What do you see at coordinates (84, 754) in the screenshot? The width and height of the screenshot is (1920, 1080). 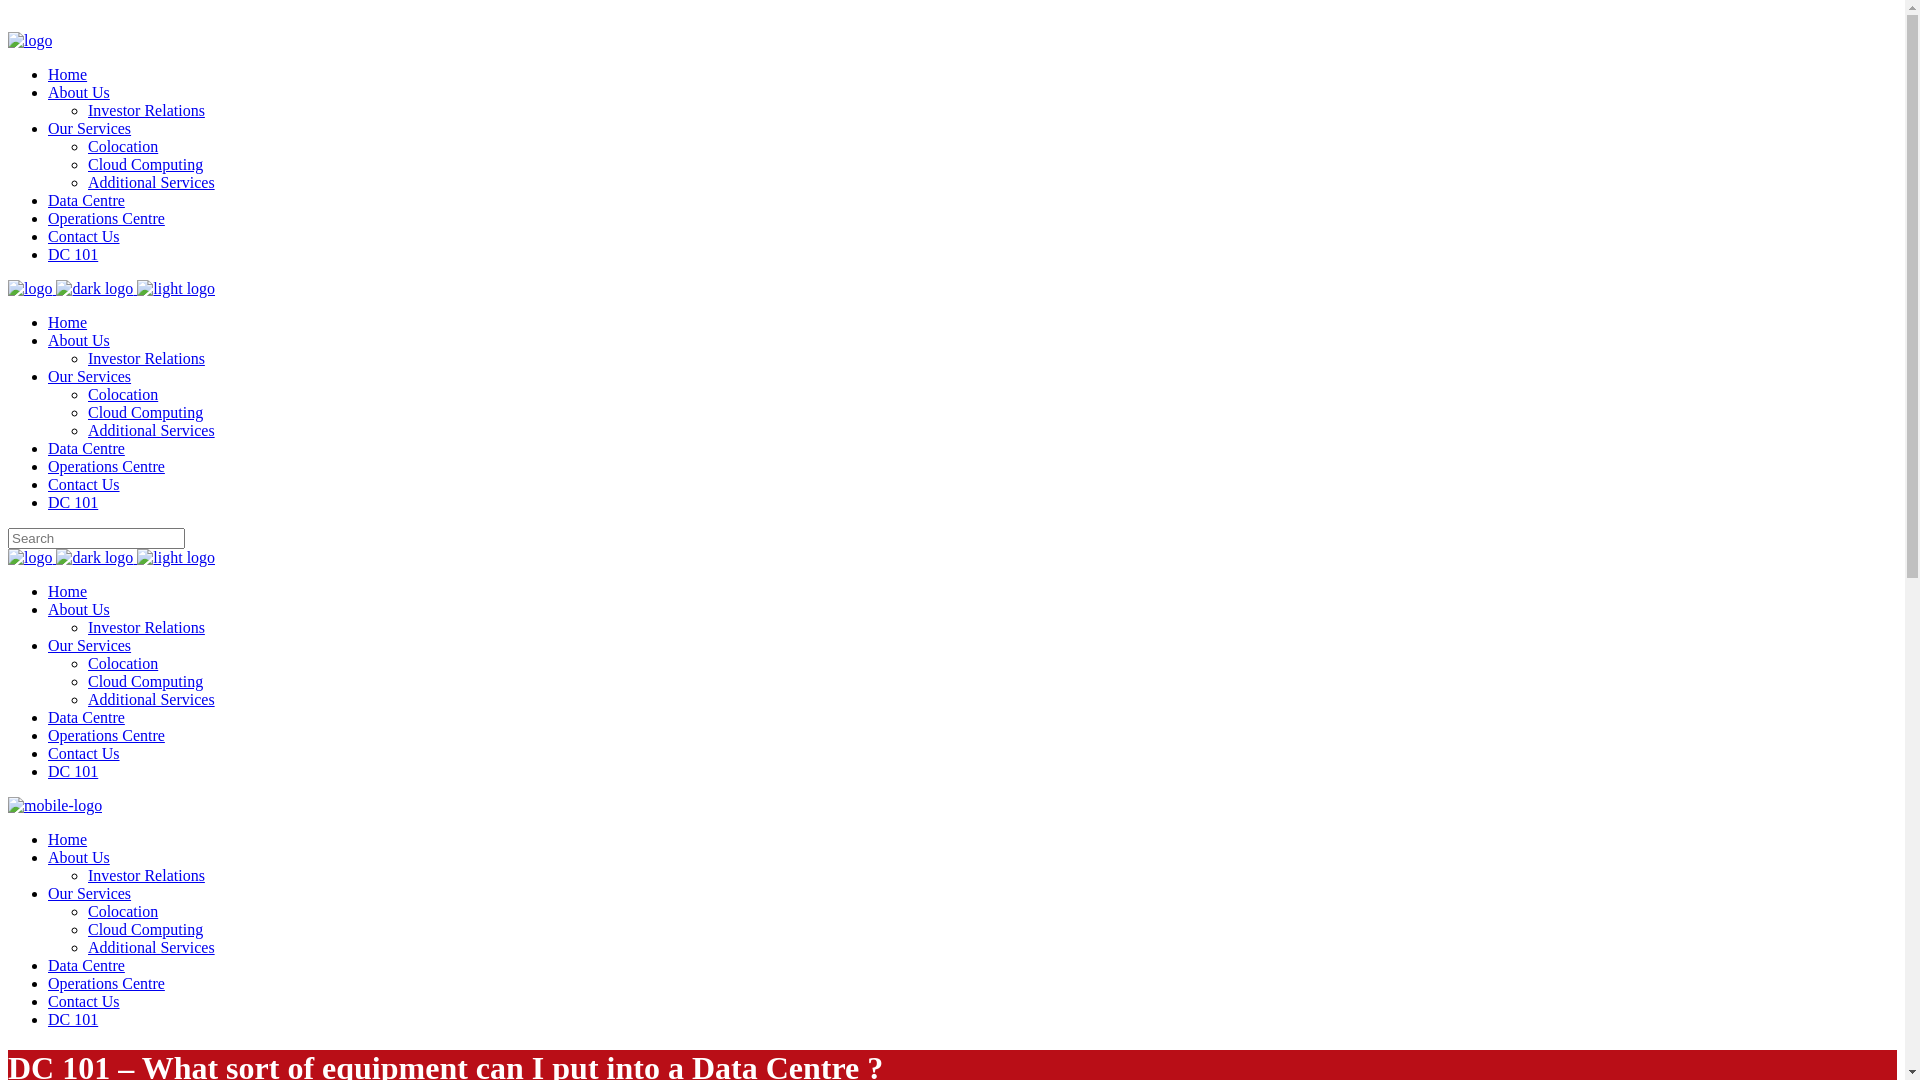 I see `Contact Us` at bounding box center [84, 754].